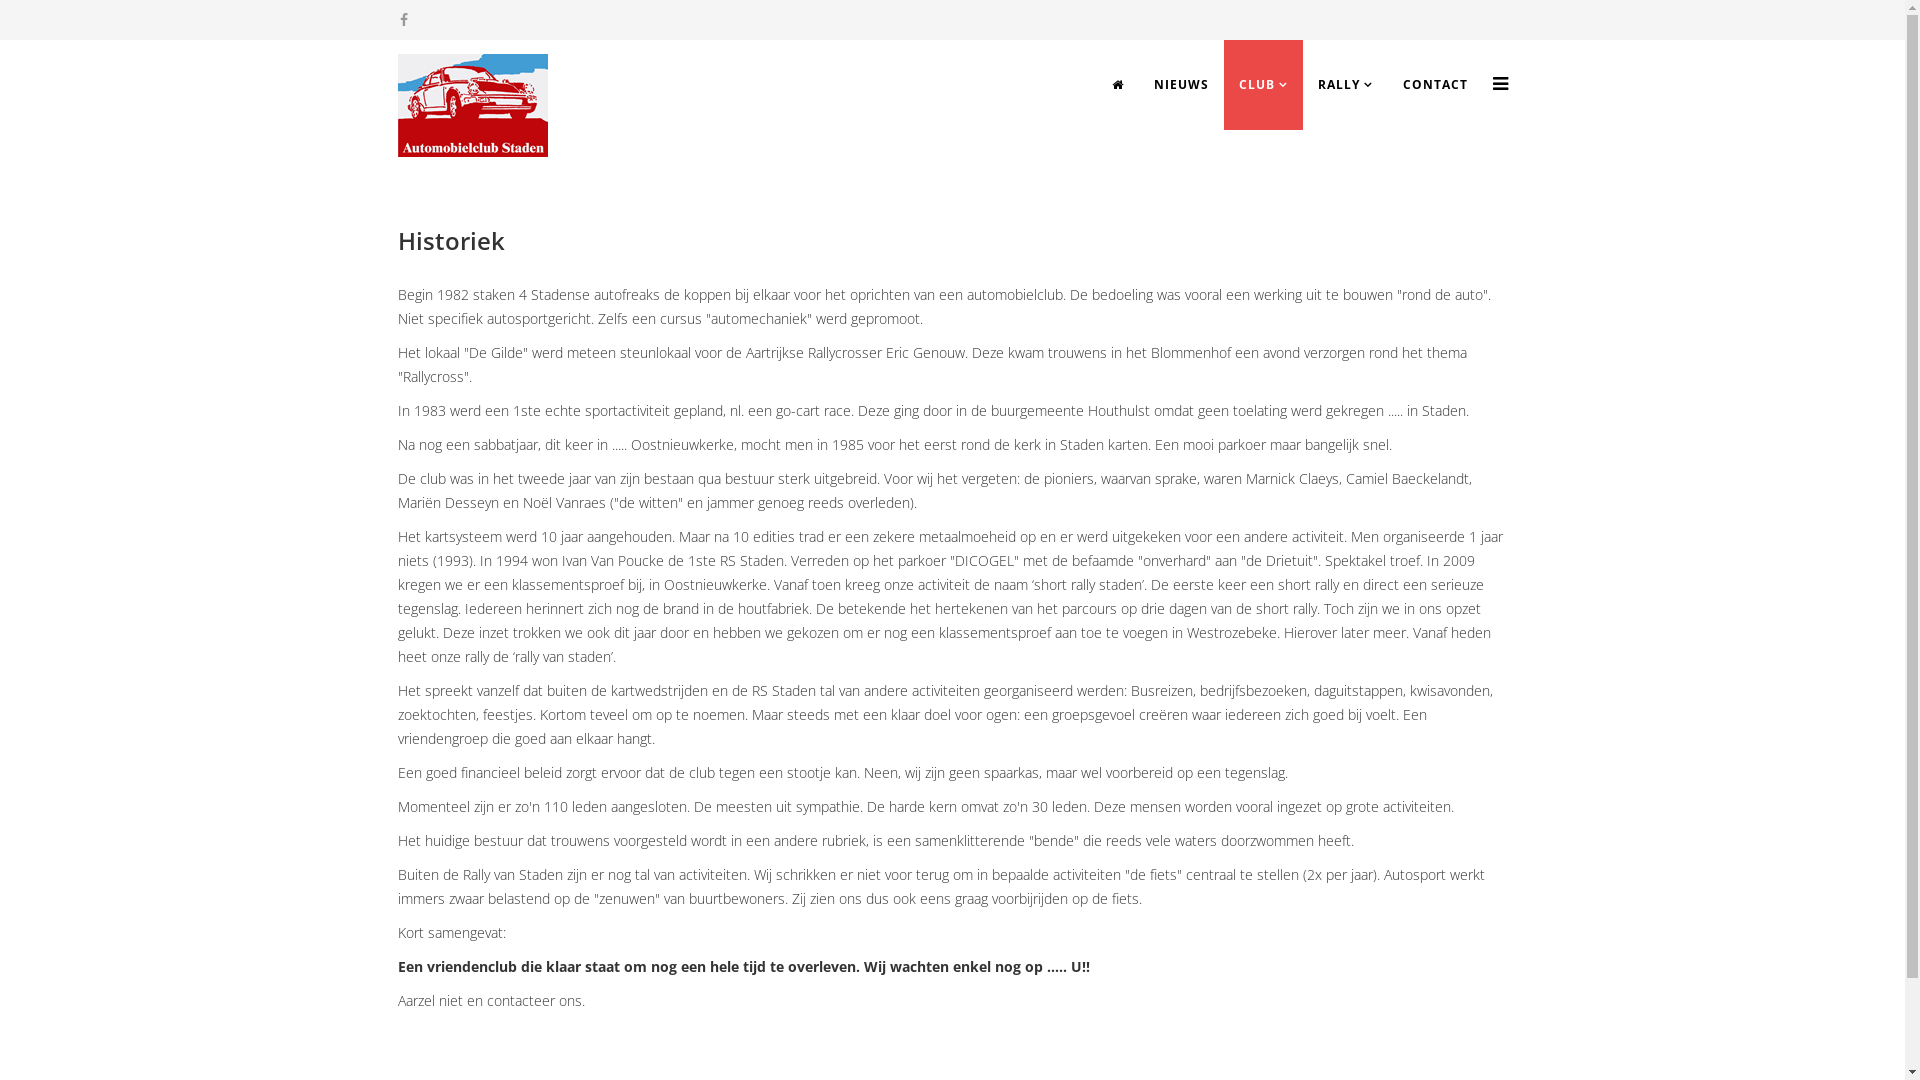  What do you see at coordinates (1344, 85) in the screenshot?
I see `RALLY` at bounding box center [1344, 85].